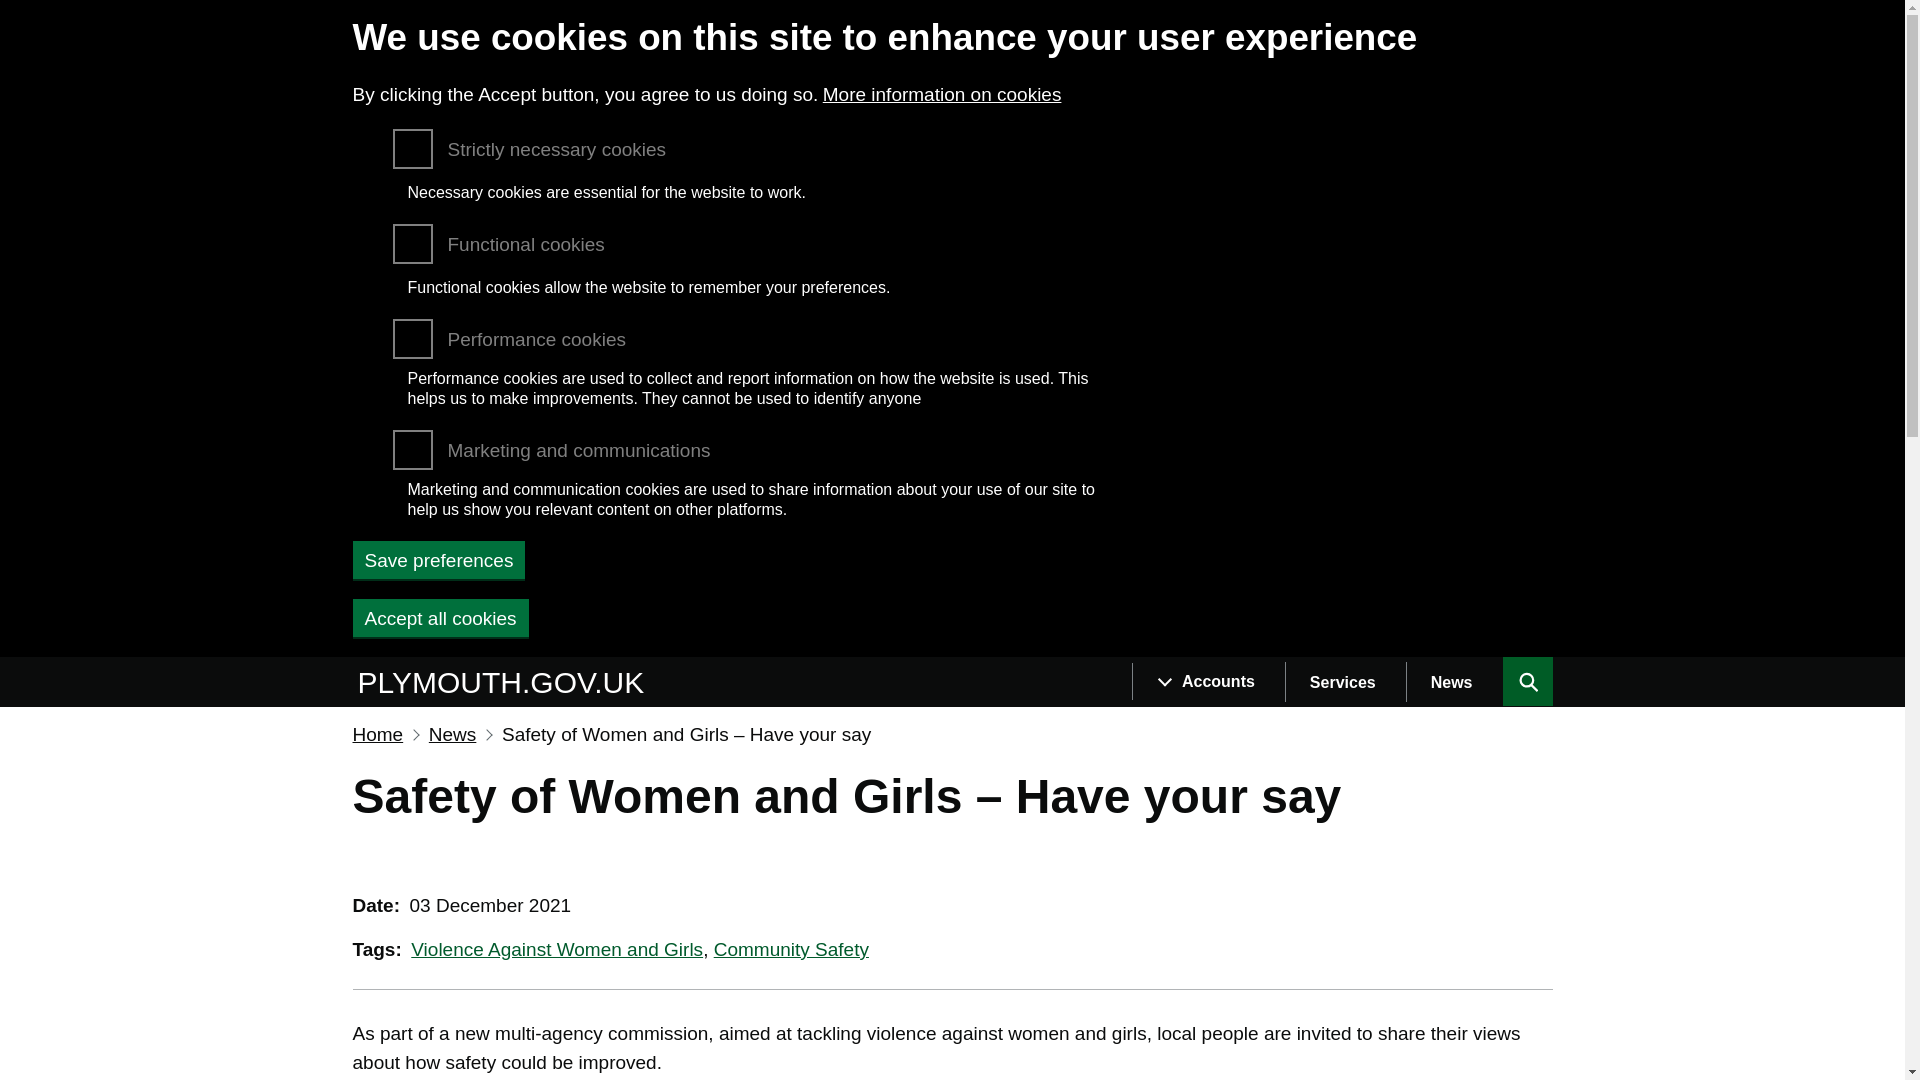  Describe the element at coordinates (556, 949) in the screenshot. I see `Violence Against Women and Girls` at that location.